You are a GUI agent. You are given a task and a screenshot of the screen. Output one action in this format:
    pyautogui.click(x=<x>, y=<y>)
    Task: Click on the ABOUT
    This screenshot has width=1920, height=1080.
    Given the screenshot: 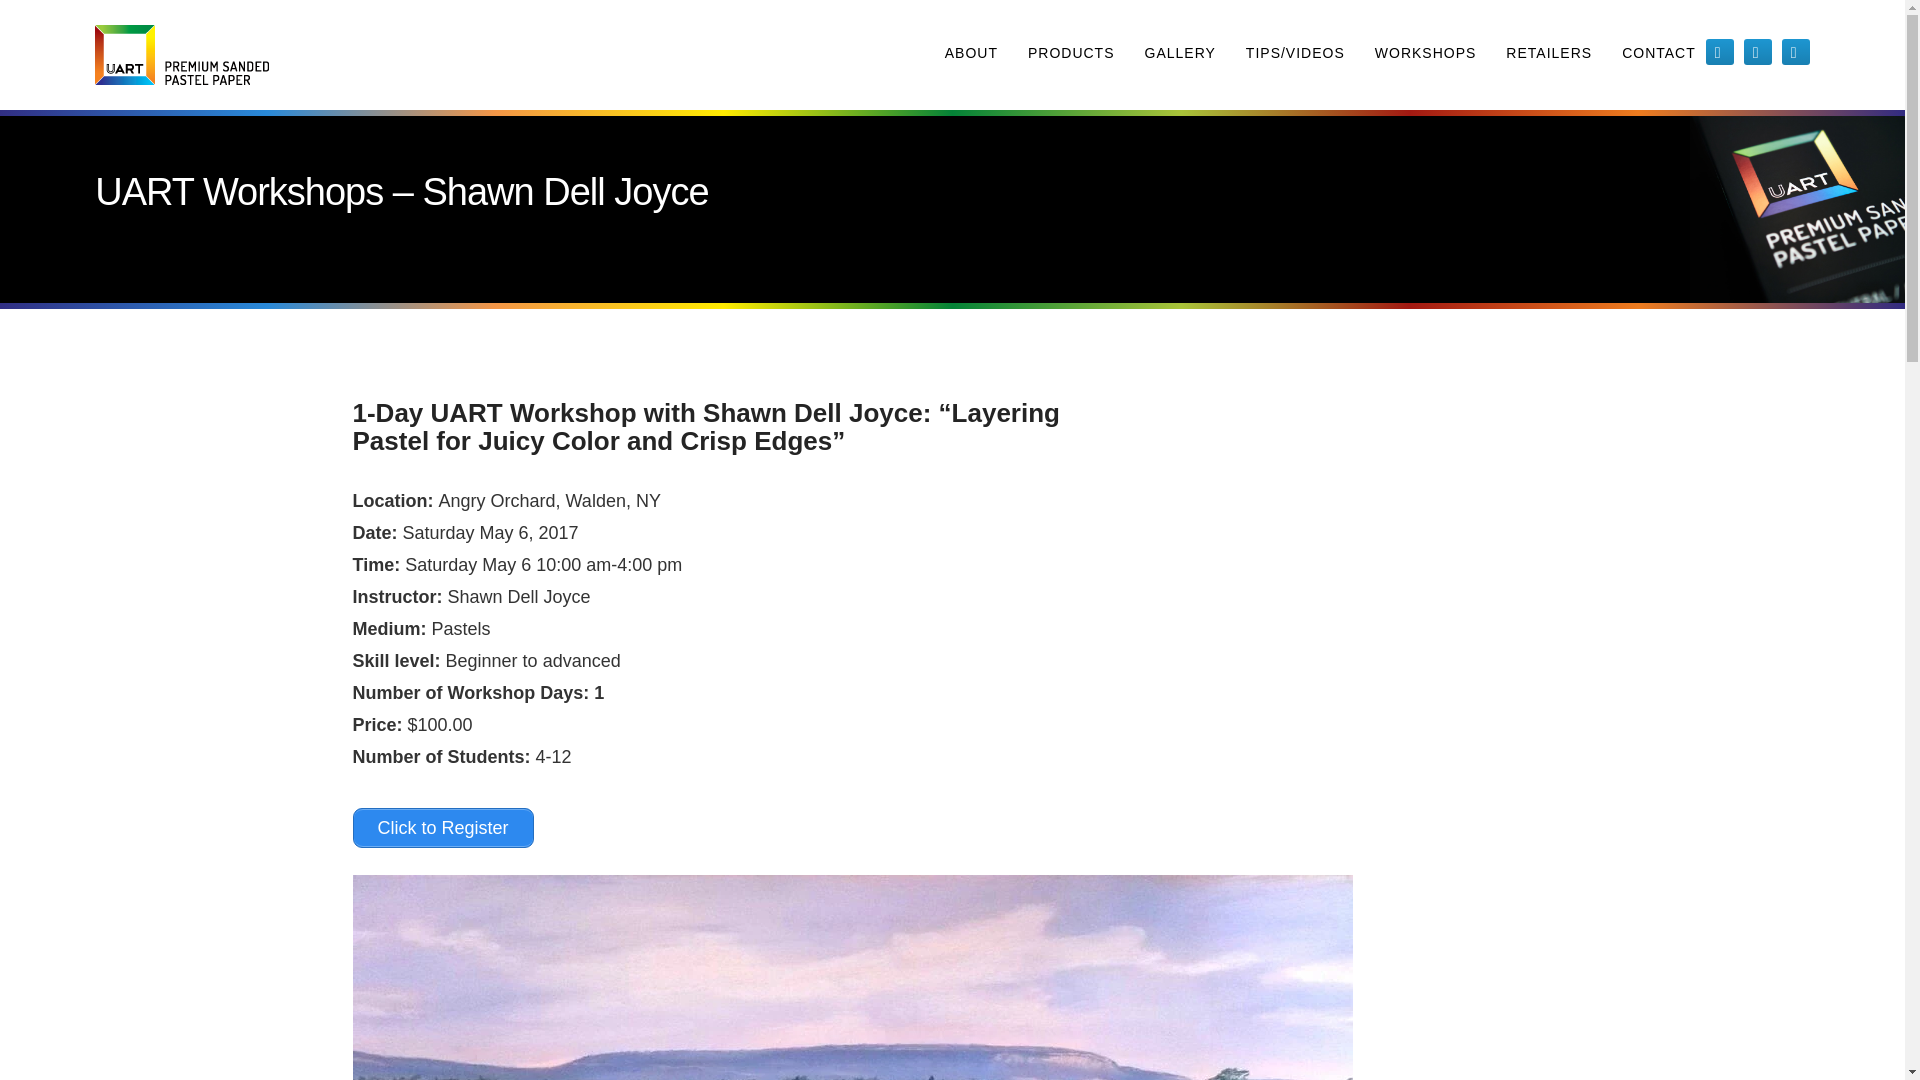 What is the action you would take?
    pyautogui.click(x=971, y=55)
    